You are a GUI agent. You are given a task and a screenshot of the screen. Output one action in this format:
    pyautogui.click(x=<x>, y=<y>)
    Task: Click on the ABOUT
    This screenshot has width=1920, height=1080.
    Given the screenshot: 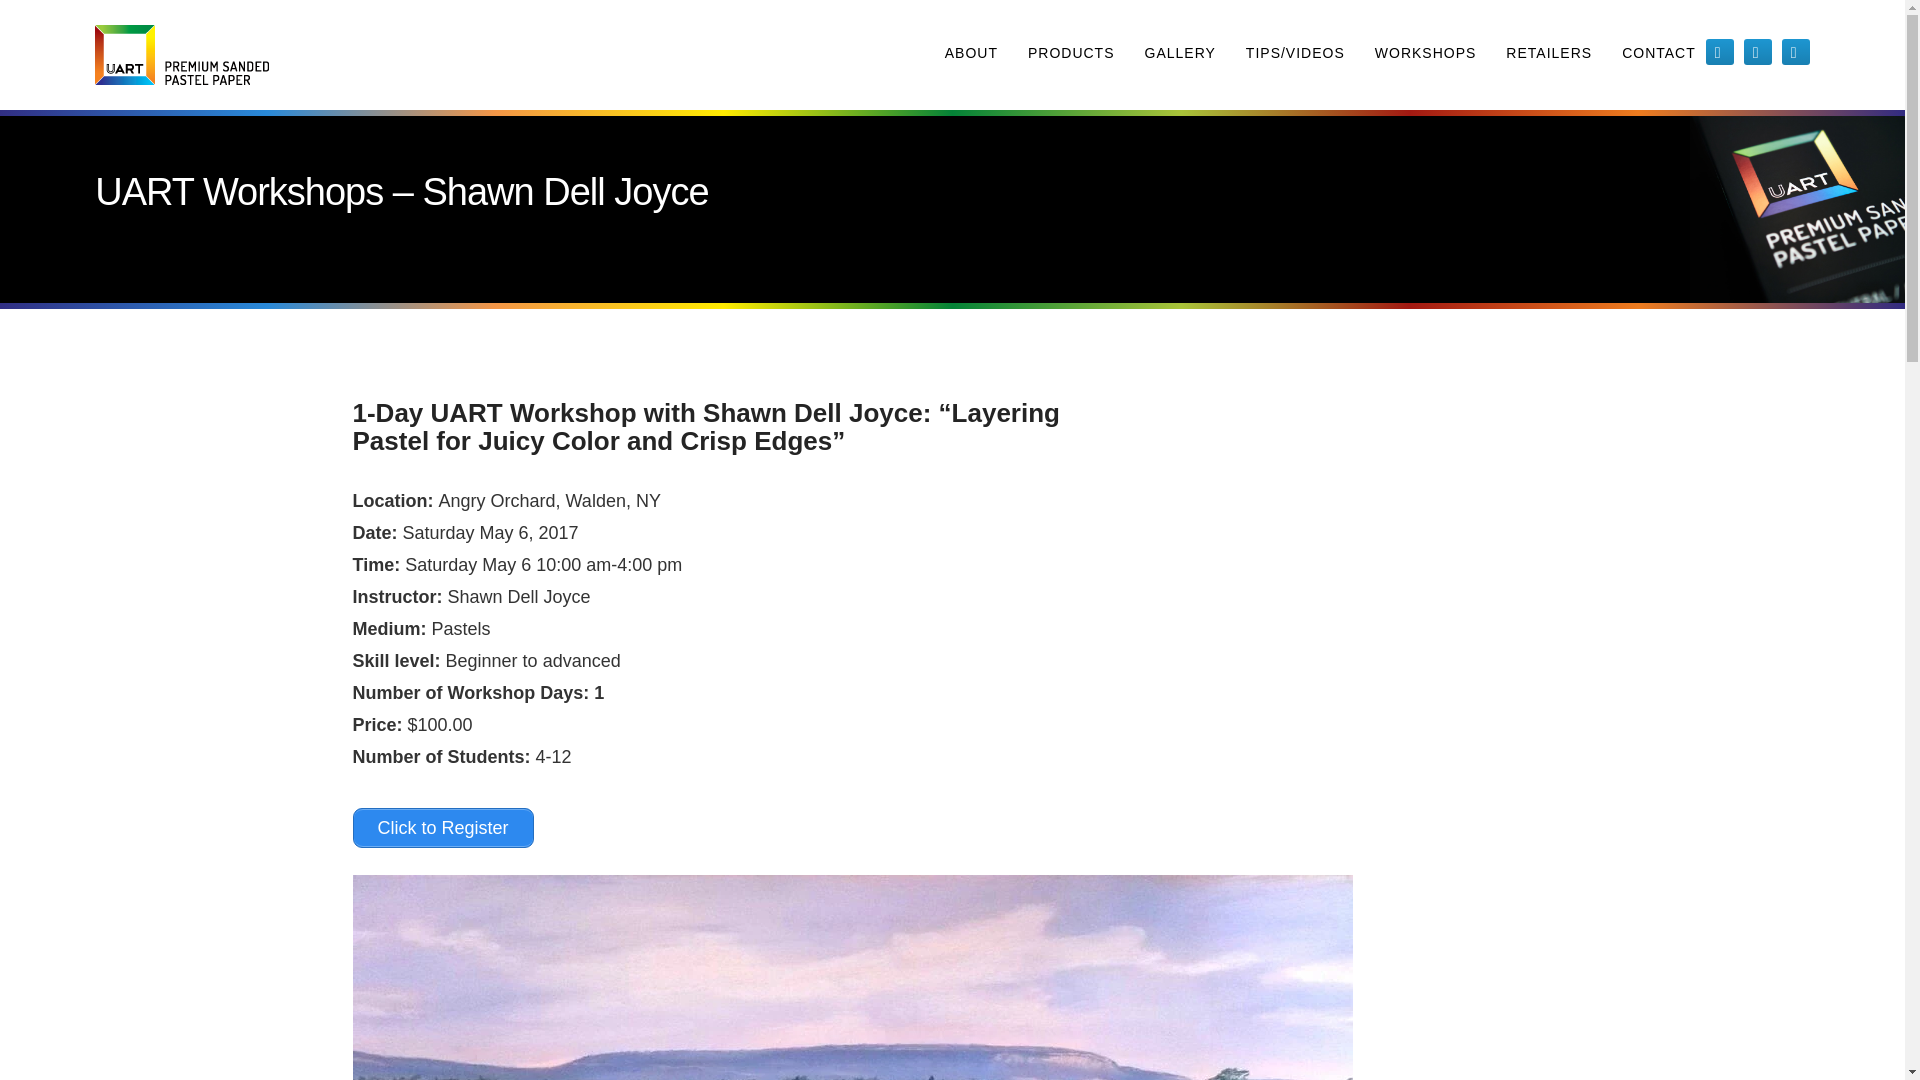 What is the action you would take?
    pyautogui.click(x=971, y=55)
    